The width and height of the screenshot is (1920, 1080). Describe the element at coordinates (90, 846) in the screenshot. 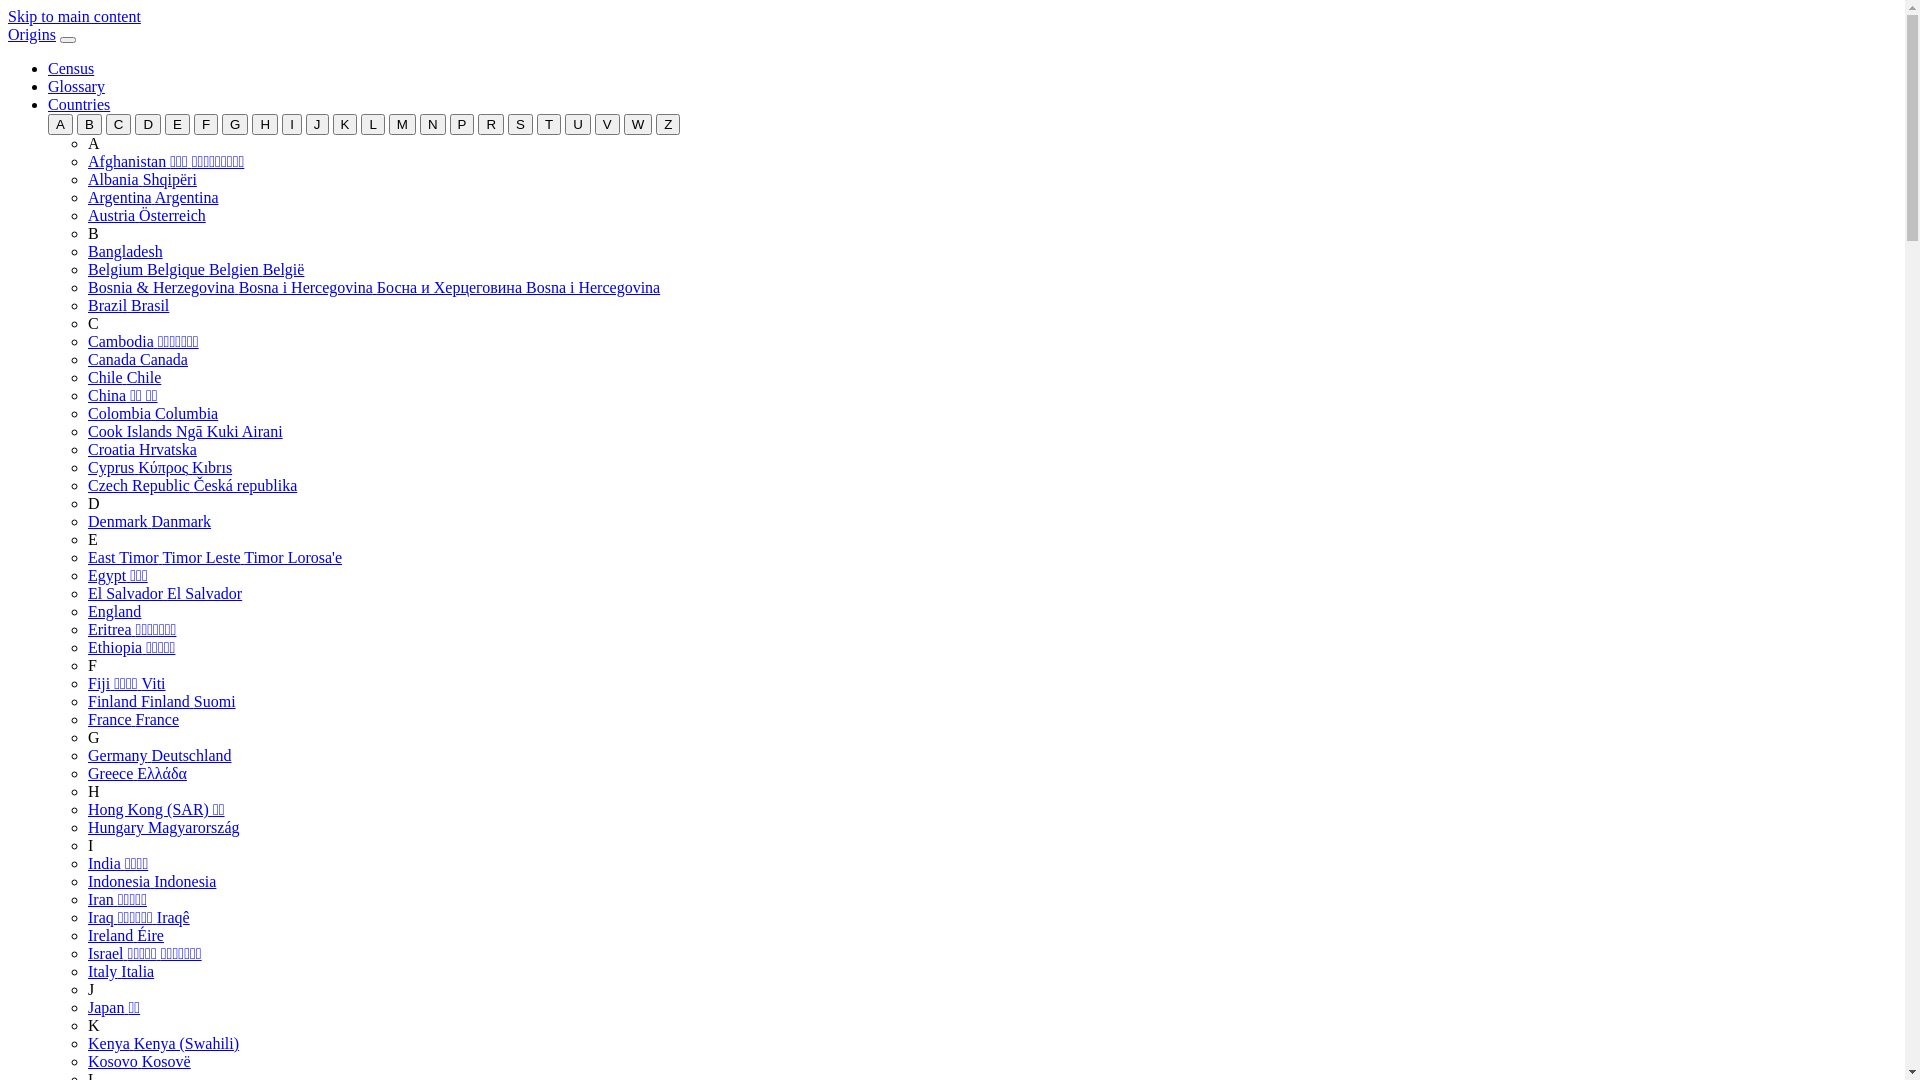

I see `I` at that location.